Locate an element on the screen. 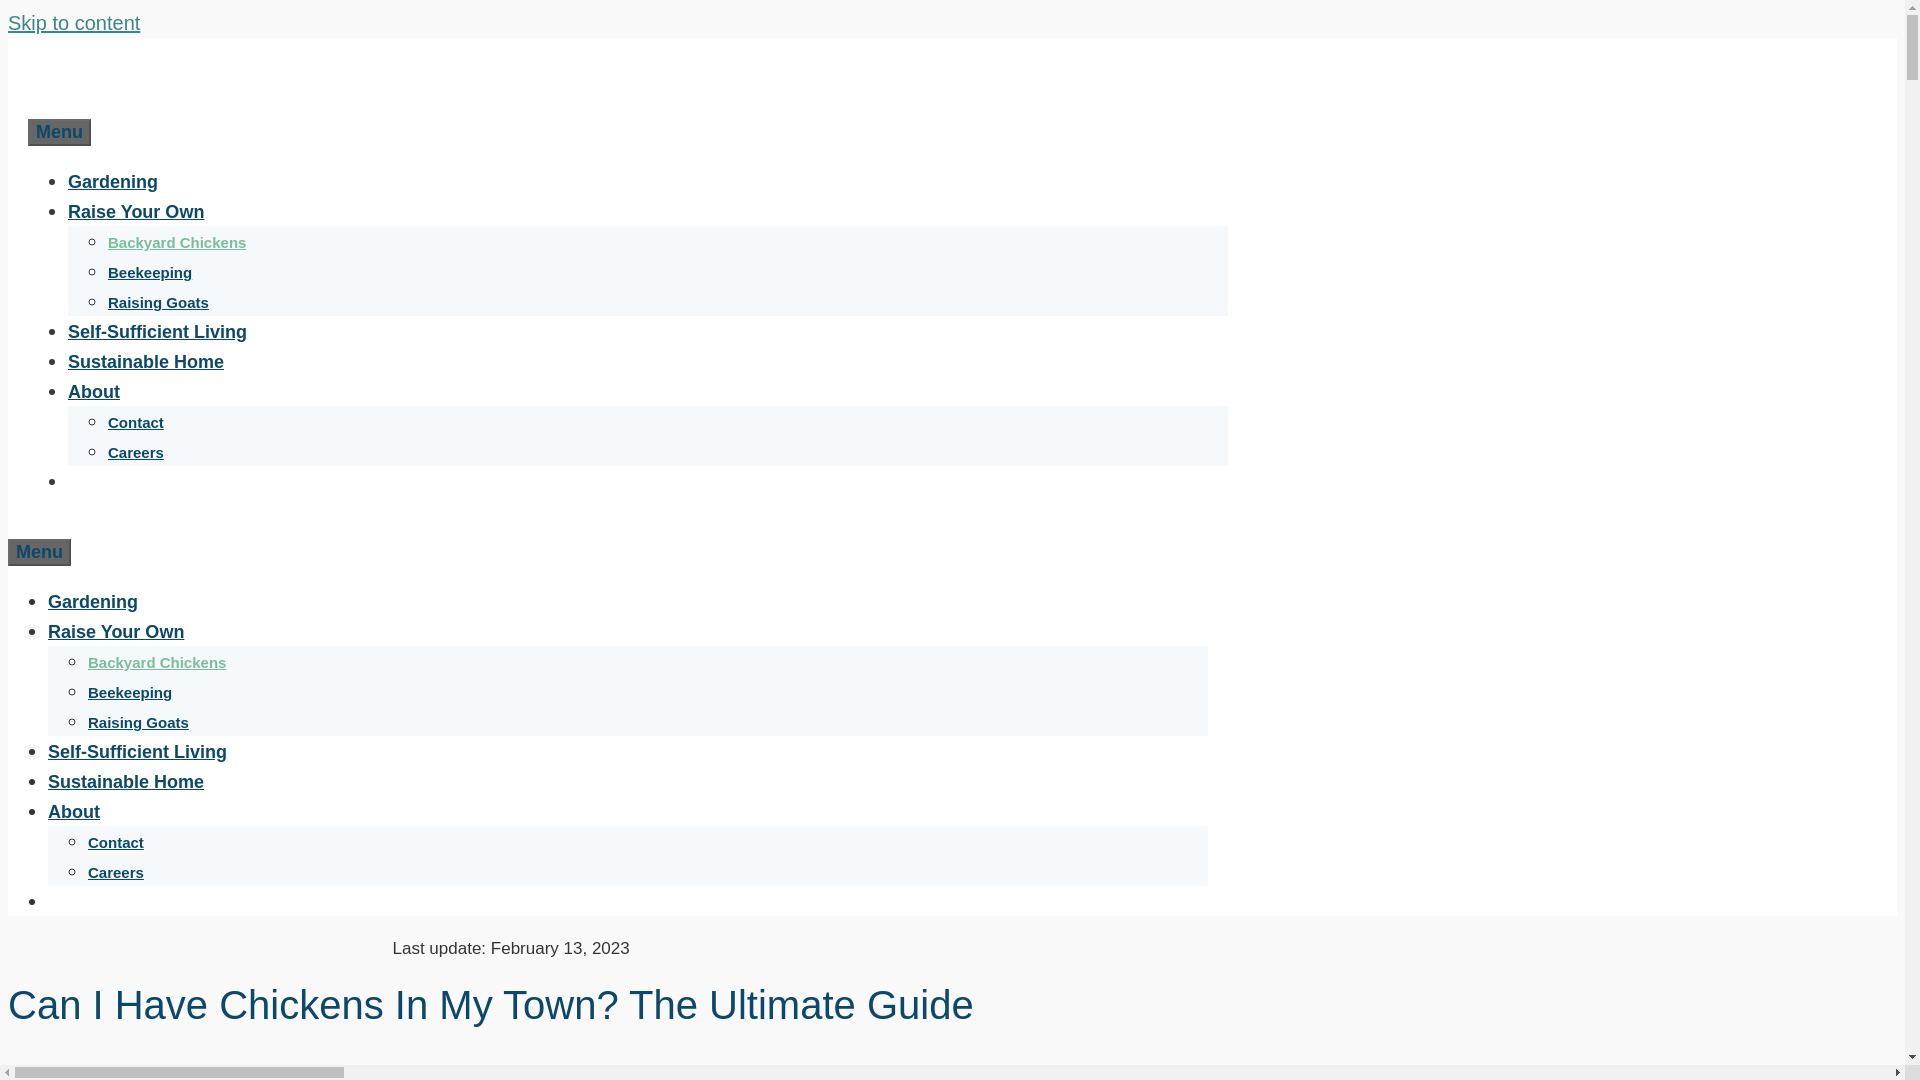  Skip to content is located at coordinates (74, 22).